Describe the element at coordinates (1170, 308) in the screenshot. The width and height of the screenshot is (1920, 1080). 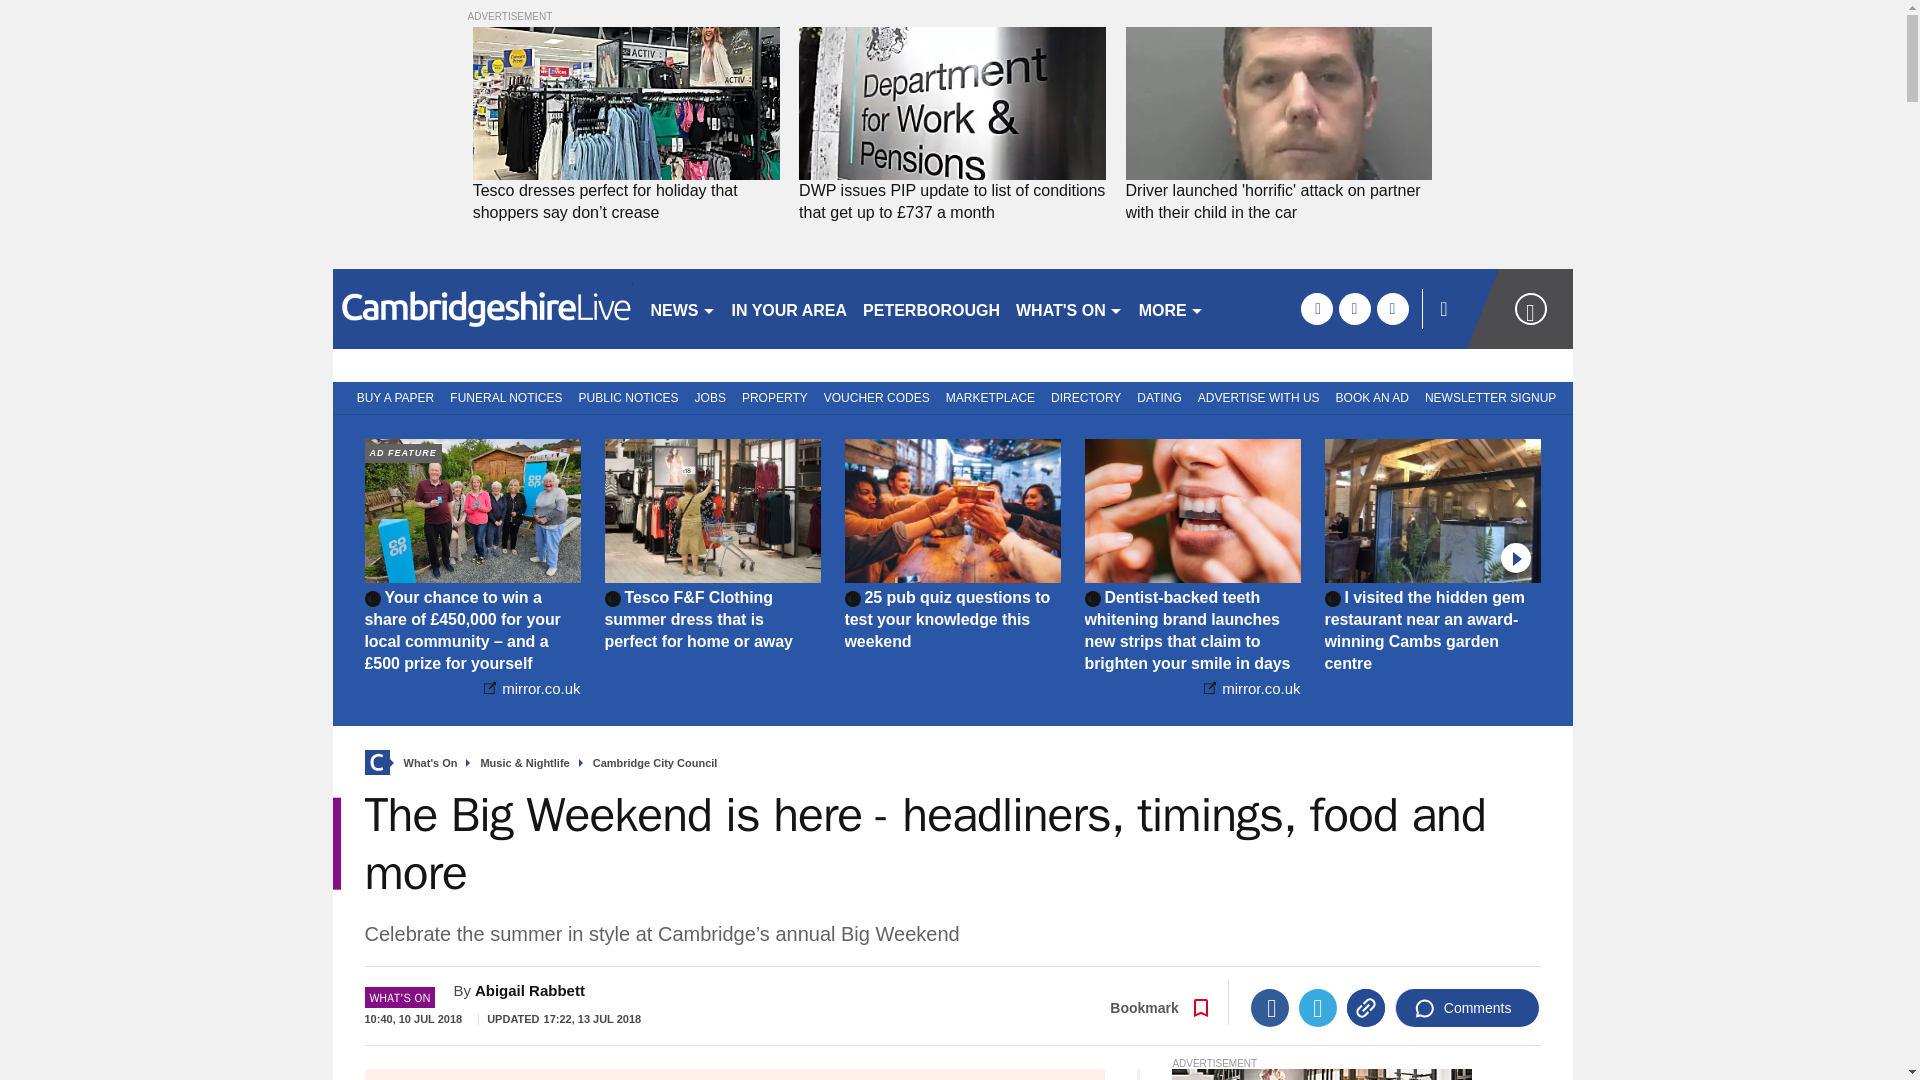
I see `MORE` at that location.